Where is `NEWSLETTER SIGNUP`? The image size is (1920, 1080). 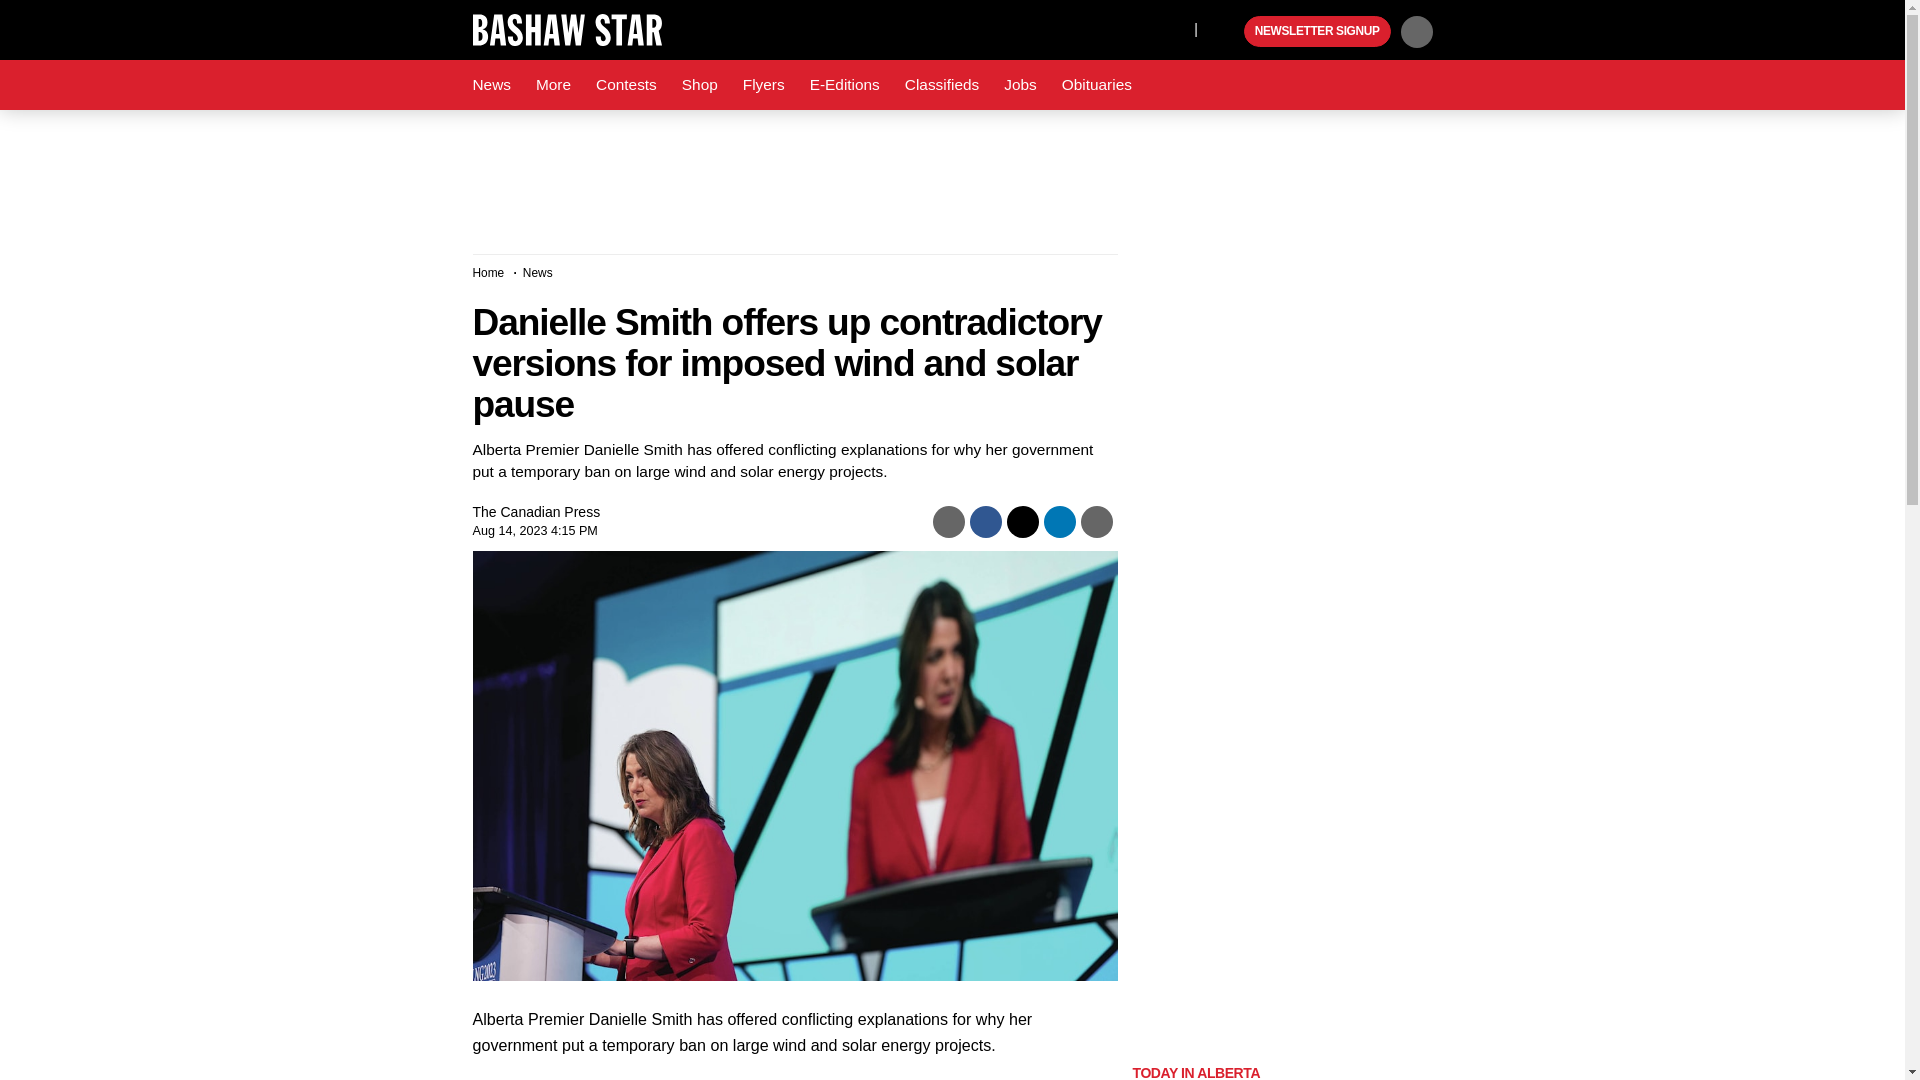
NEWSLETTER SIGNUP is located at coordinates (1317, 32).